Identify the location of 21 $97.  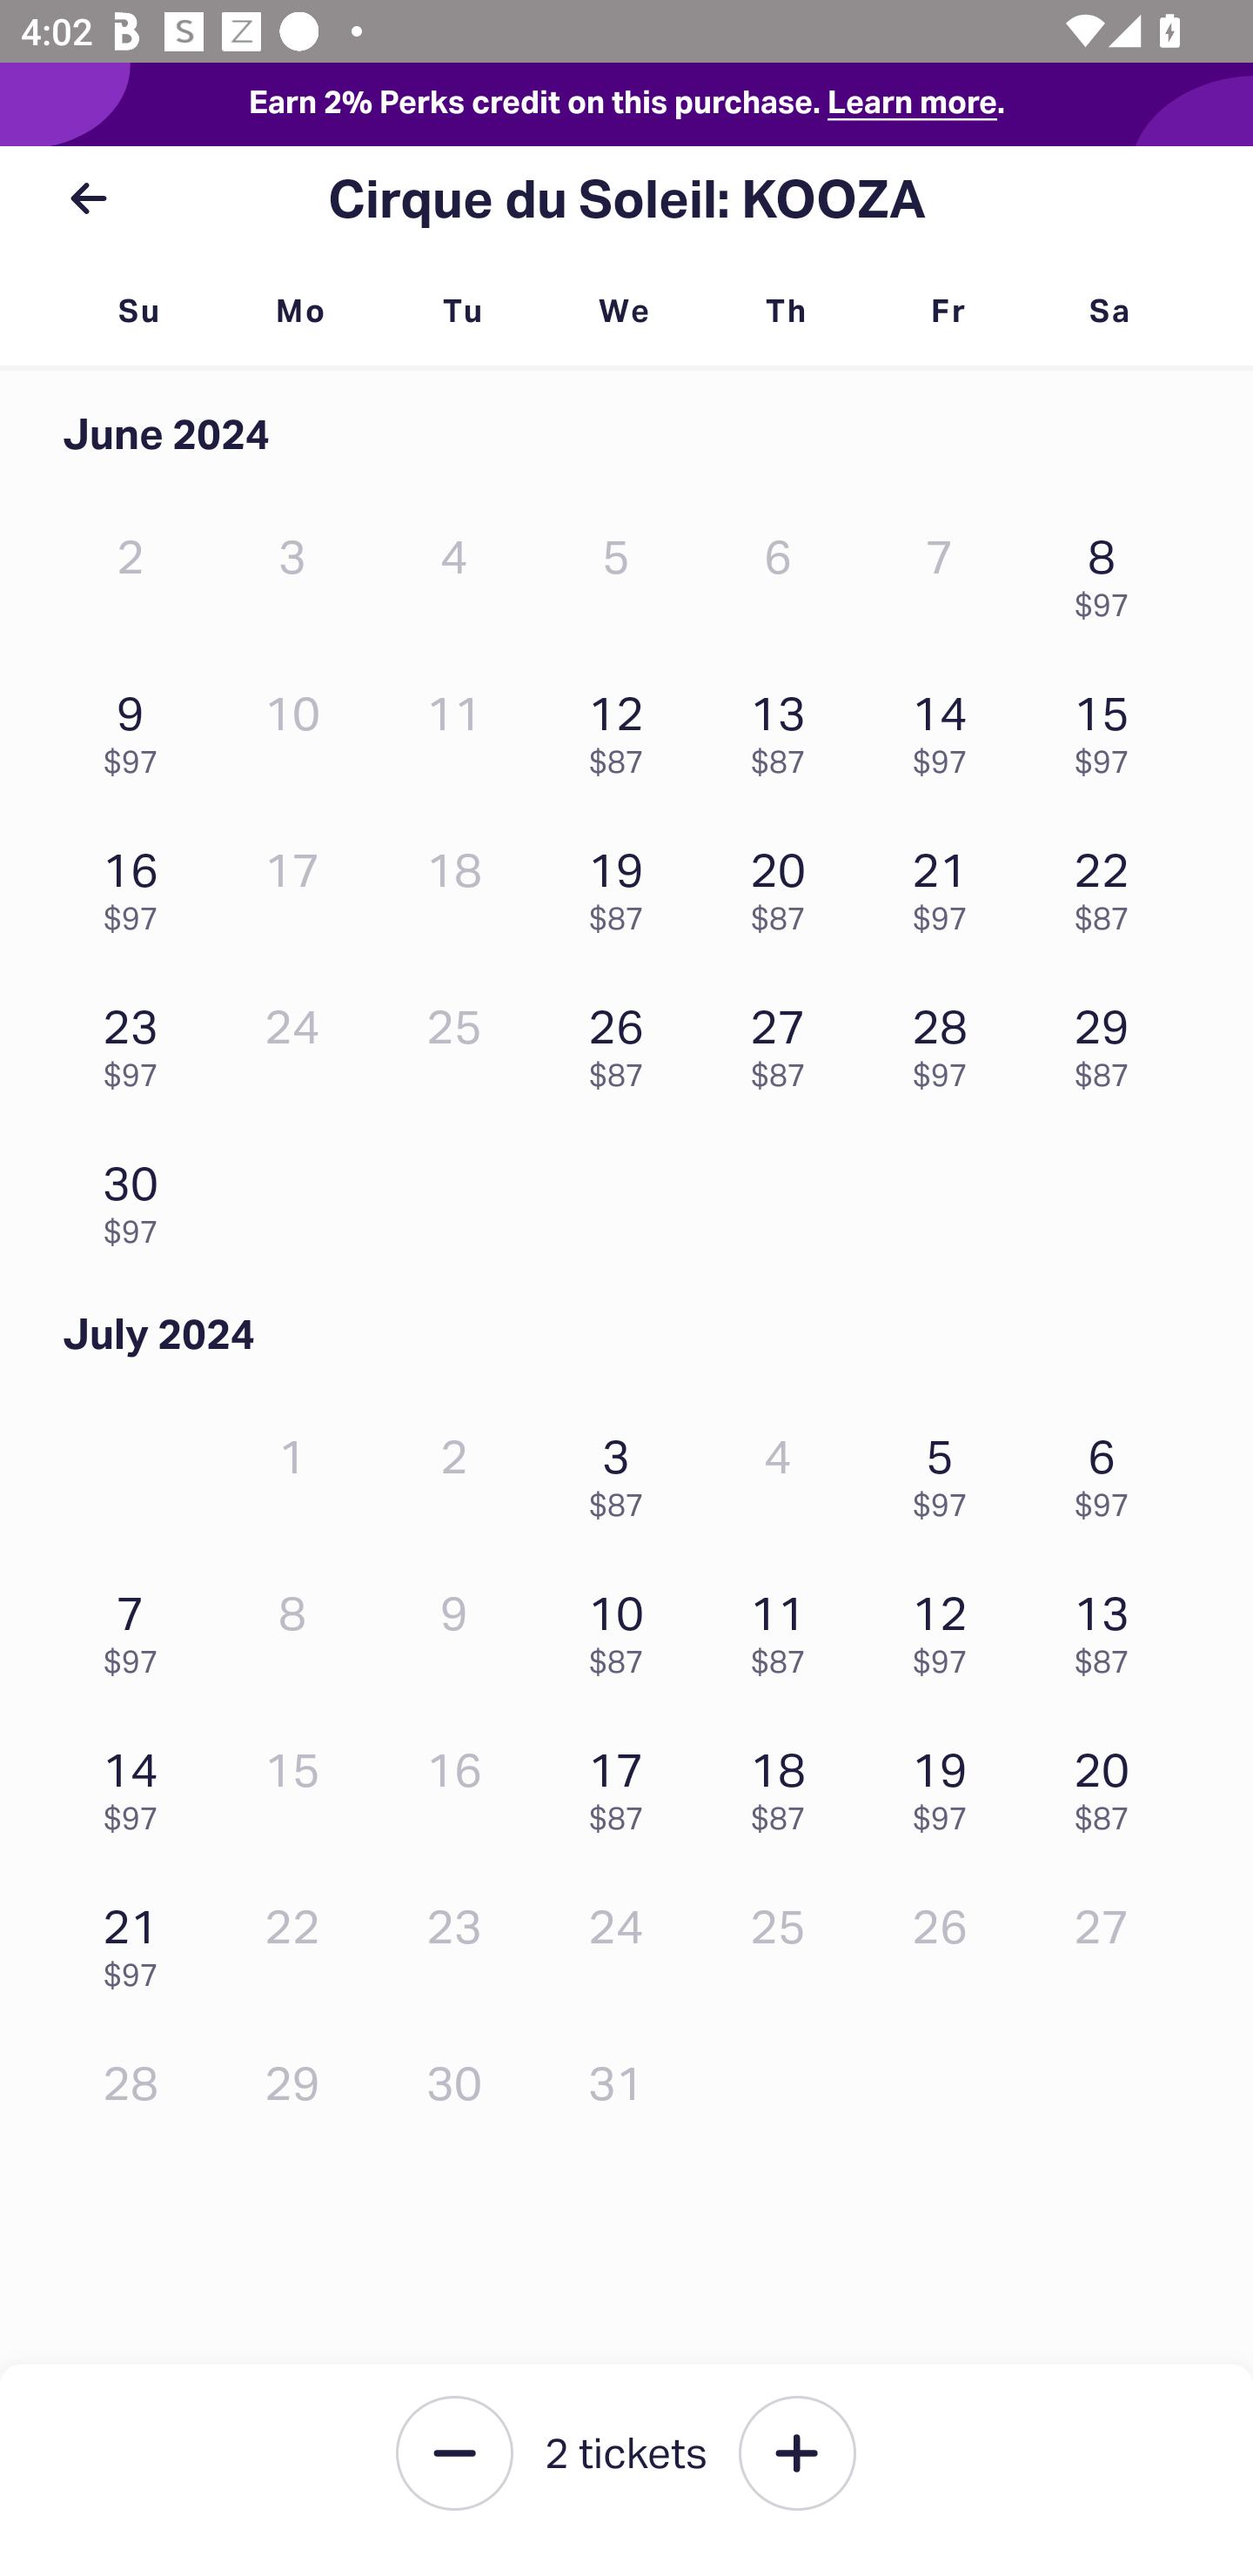
(138, 1941).